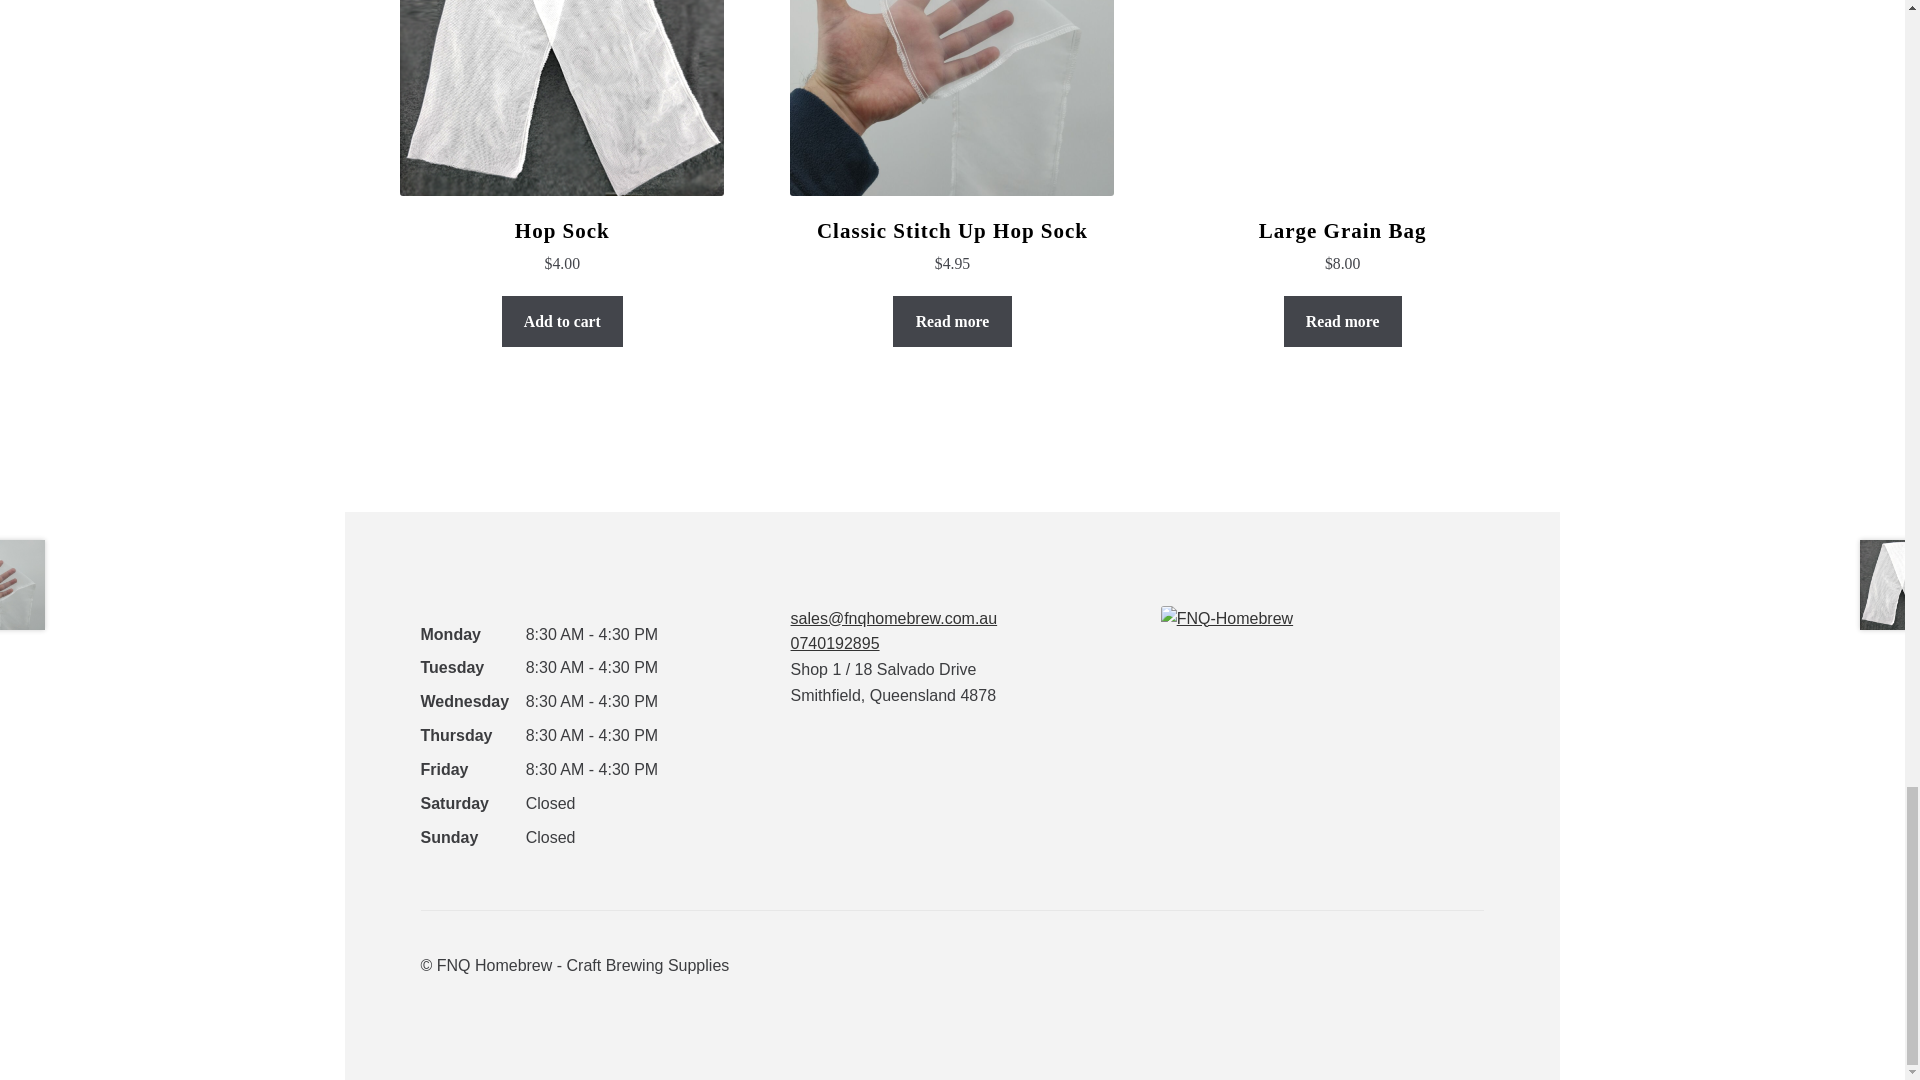  I want to click on 0740192895, so click(835, 644).